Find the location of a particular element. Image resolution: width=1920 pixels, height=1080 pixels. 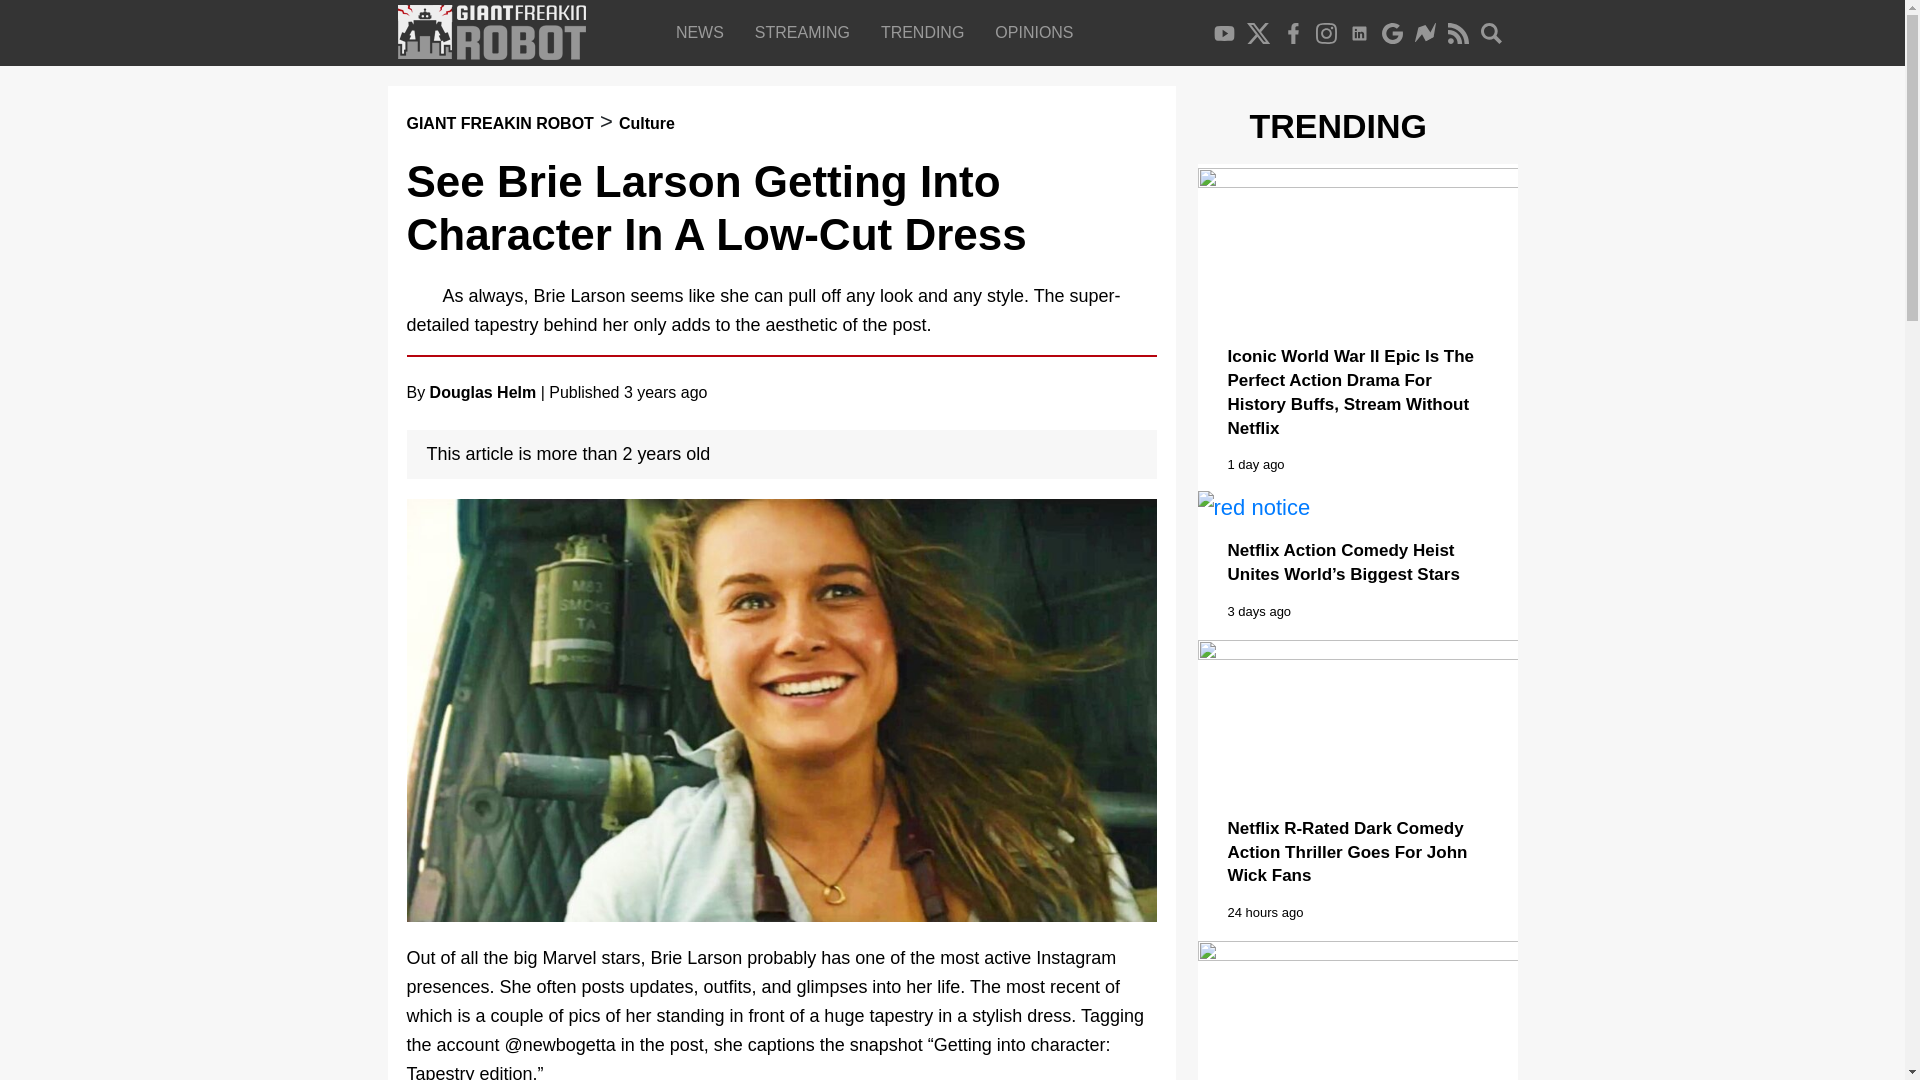

TRENDING is located at coordinates (926, 32).